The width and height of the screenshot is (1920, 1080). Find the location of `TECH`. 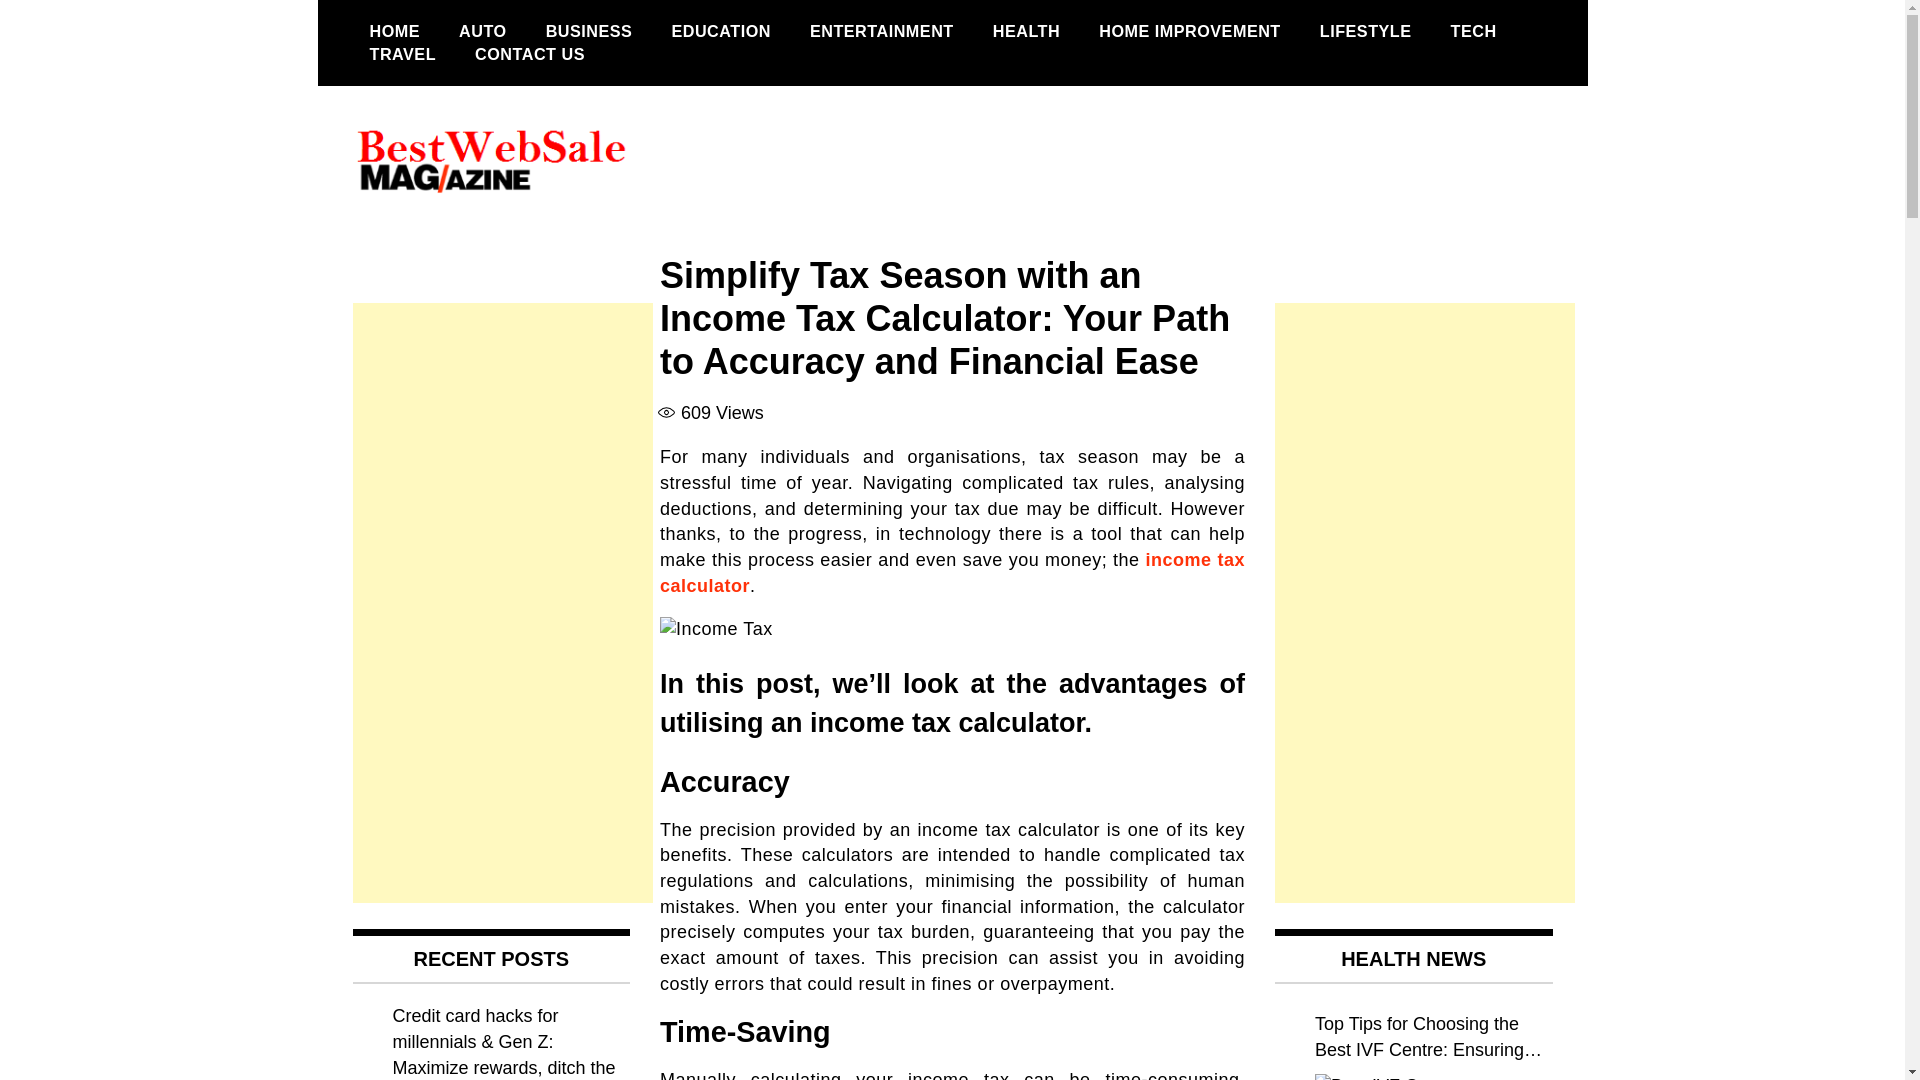

TECH is located at coordinates (1474, 31).